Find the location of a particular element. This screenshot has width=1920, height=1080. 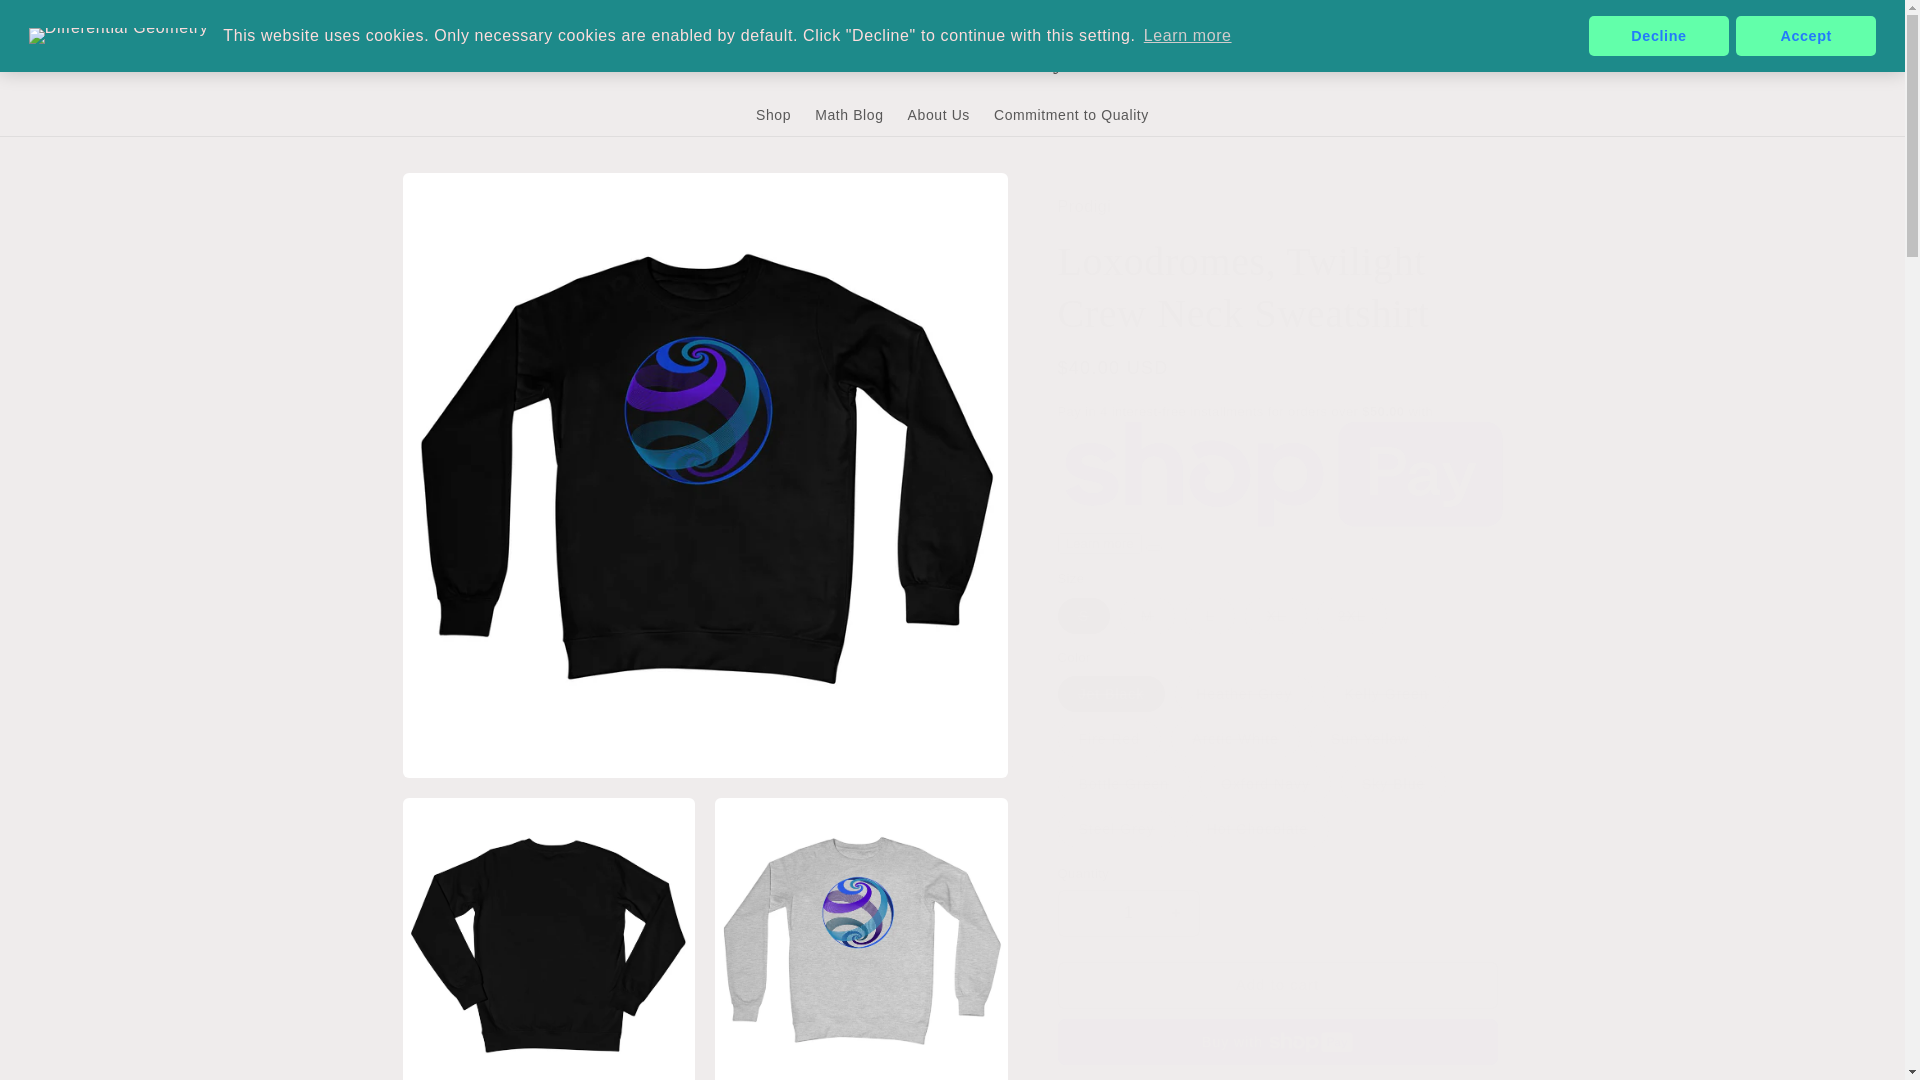

Differential Geometry is located at coordinates (952, 62).